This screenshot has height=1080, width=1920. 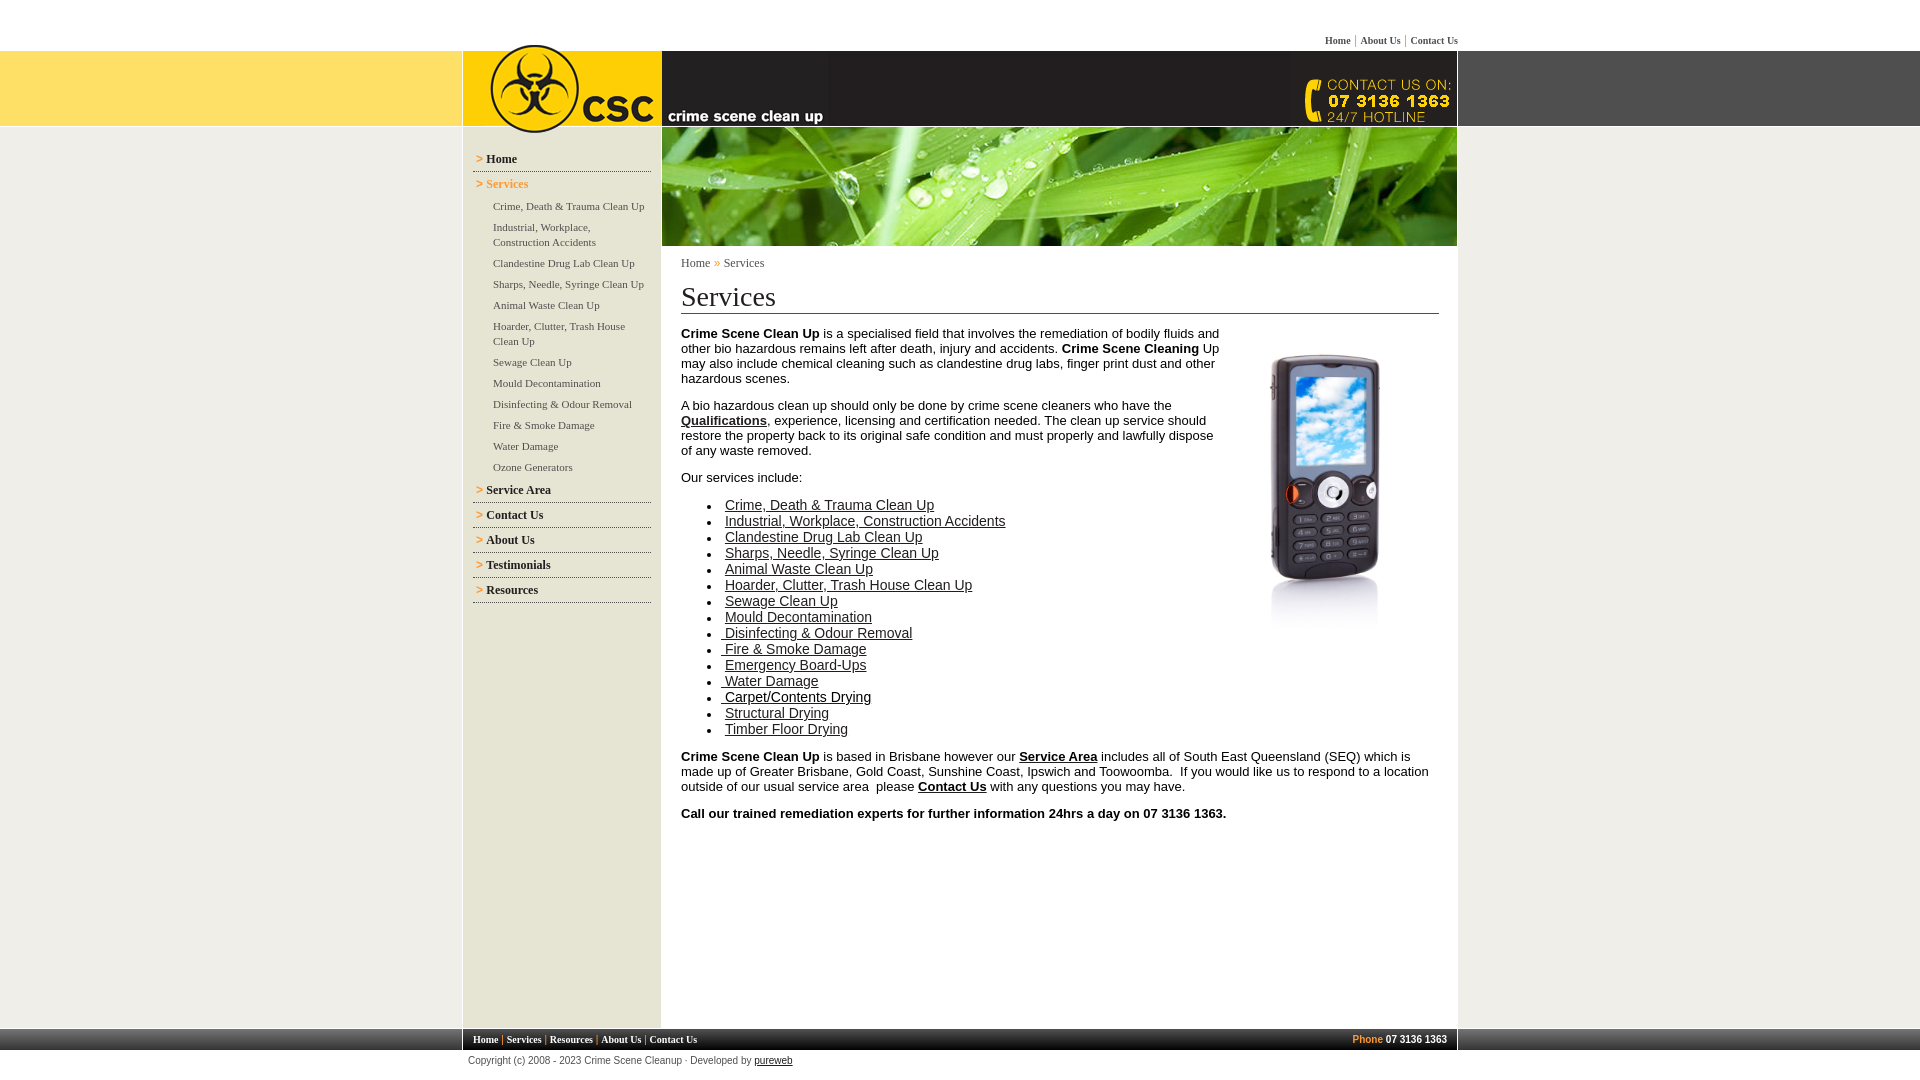 What do you see at coordinates (866, 521) in the screenshot?
I see `Industrial, Workplace, Construction Accidents` at bounding box center [866, 521].